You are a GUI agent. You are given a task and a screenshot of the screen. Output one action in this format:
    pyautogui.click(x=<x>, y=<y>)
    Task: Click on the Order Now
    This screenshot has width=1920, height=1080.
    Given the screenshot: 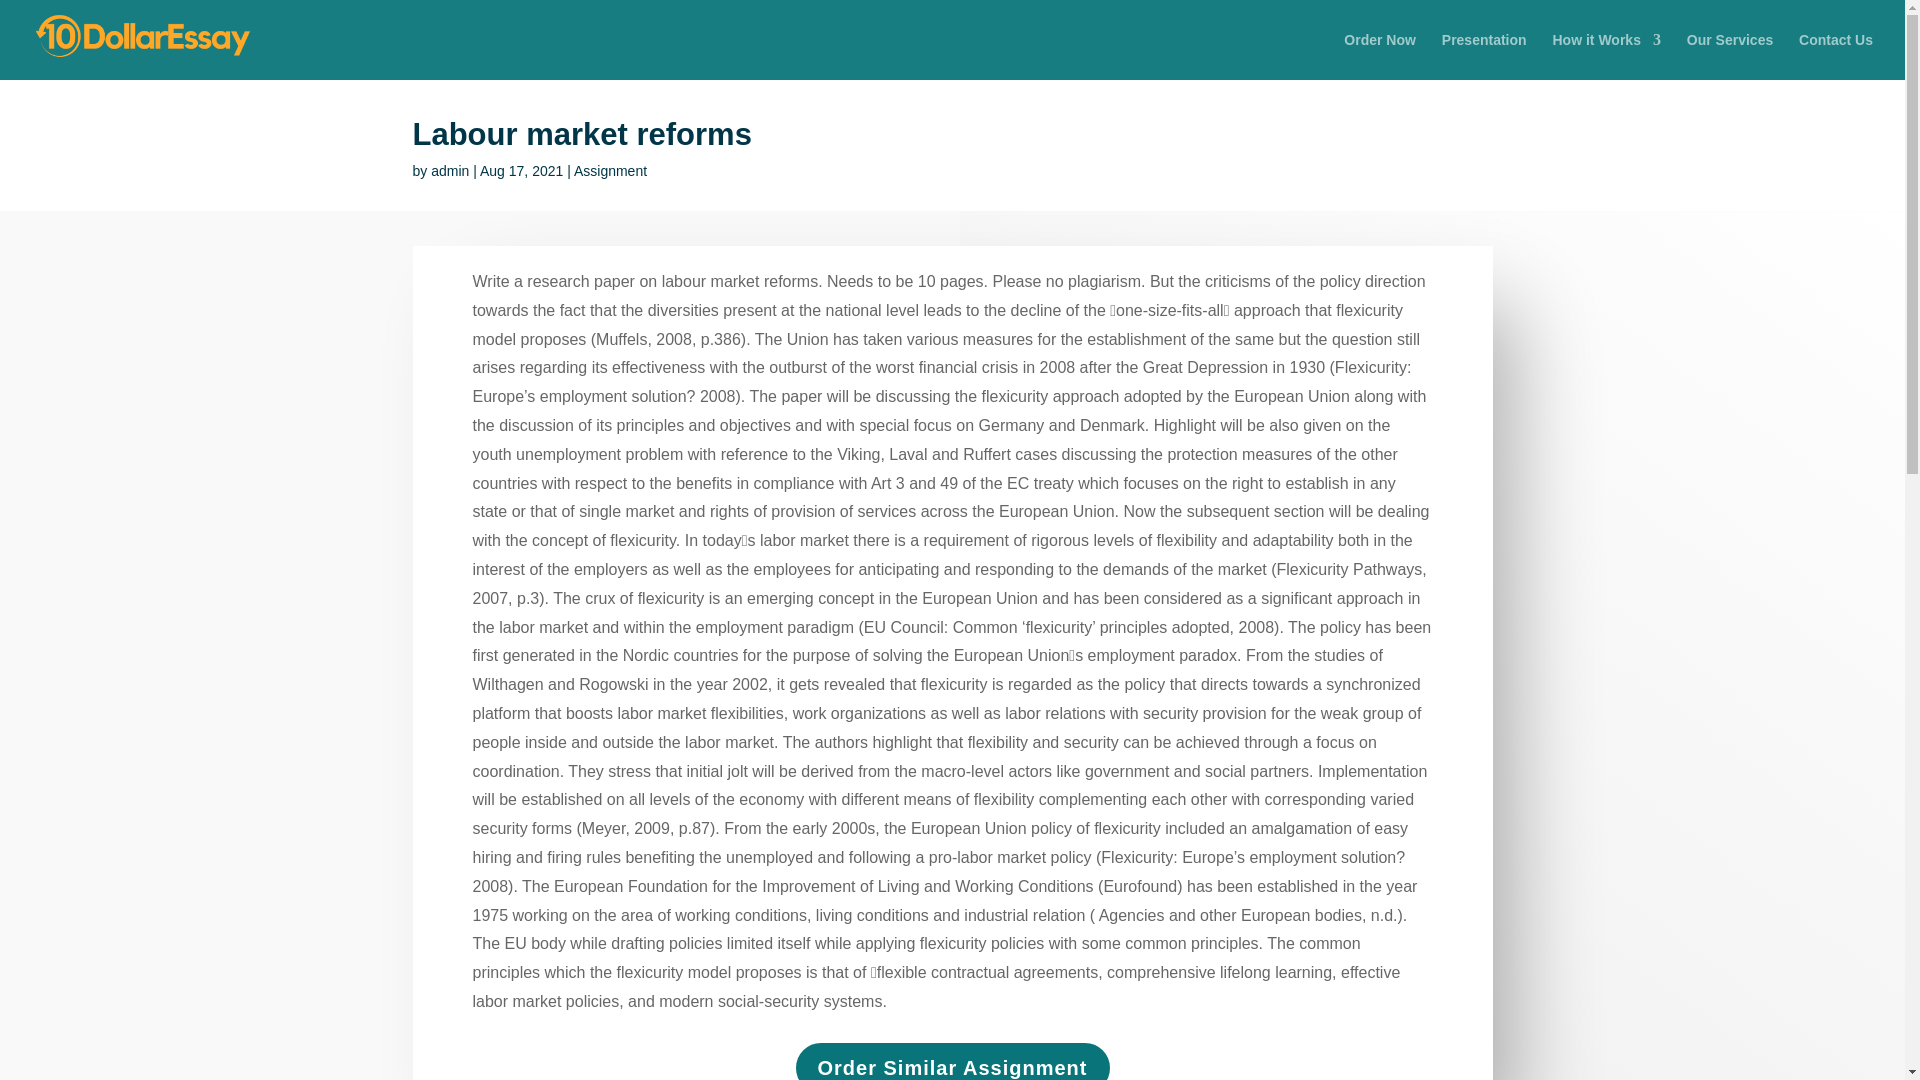 What is the action you would take?
    pyautogui.click(x=1380, y=56)
    